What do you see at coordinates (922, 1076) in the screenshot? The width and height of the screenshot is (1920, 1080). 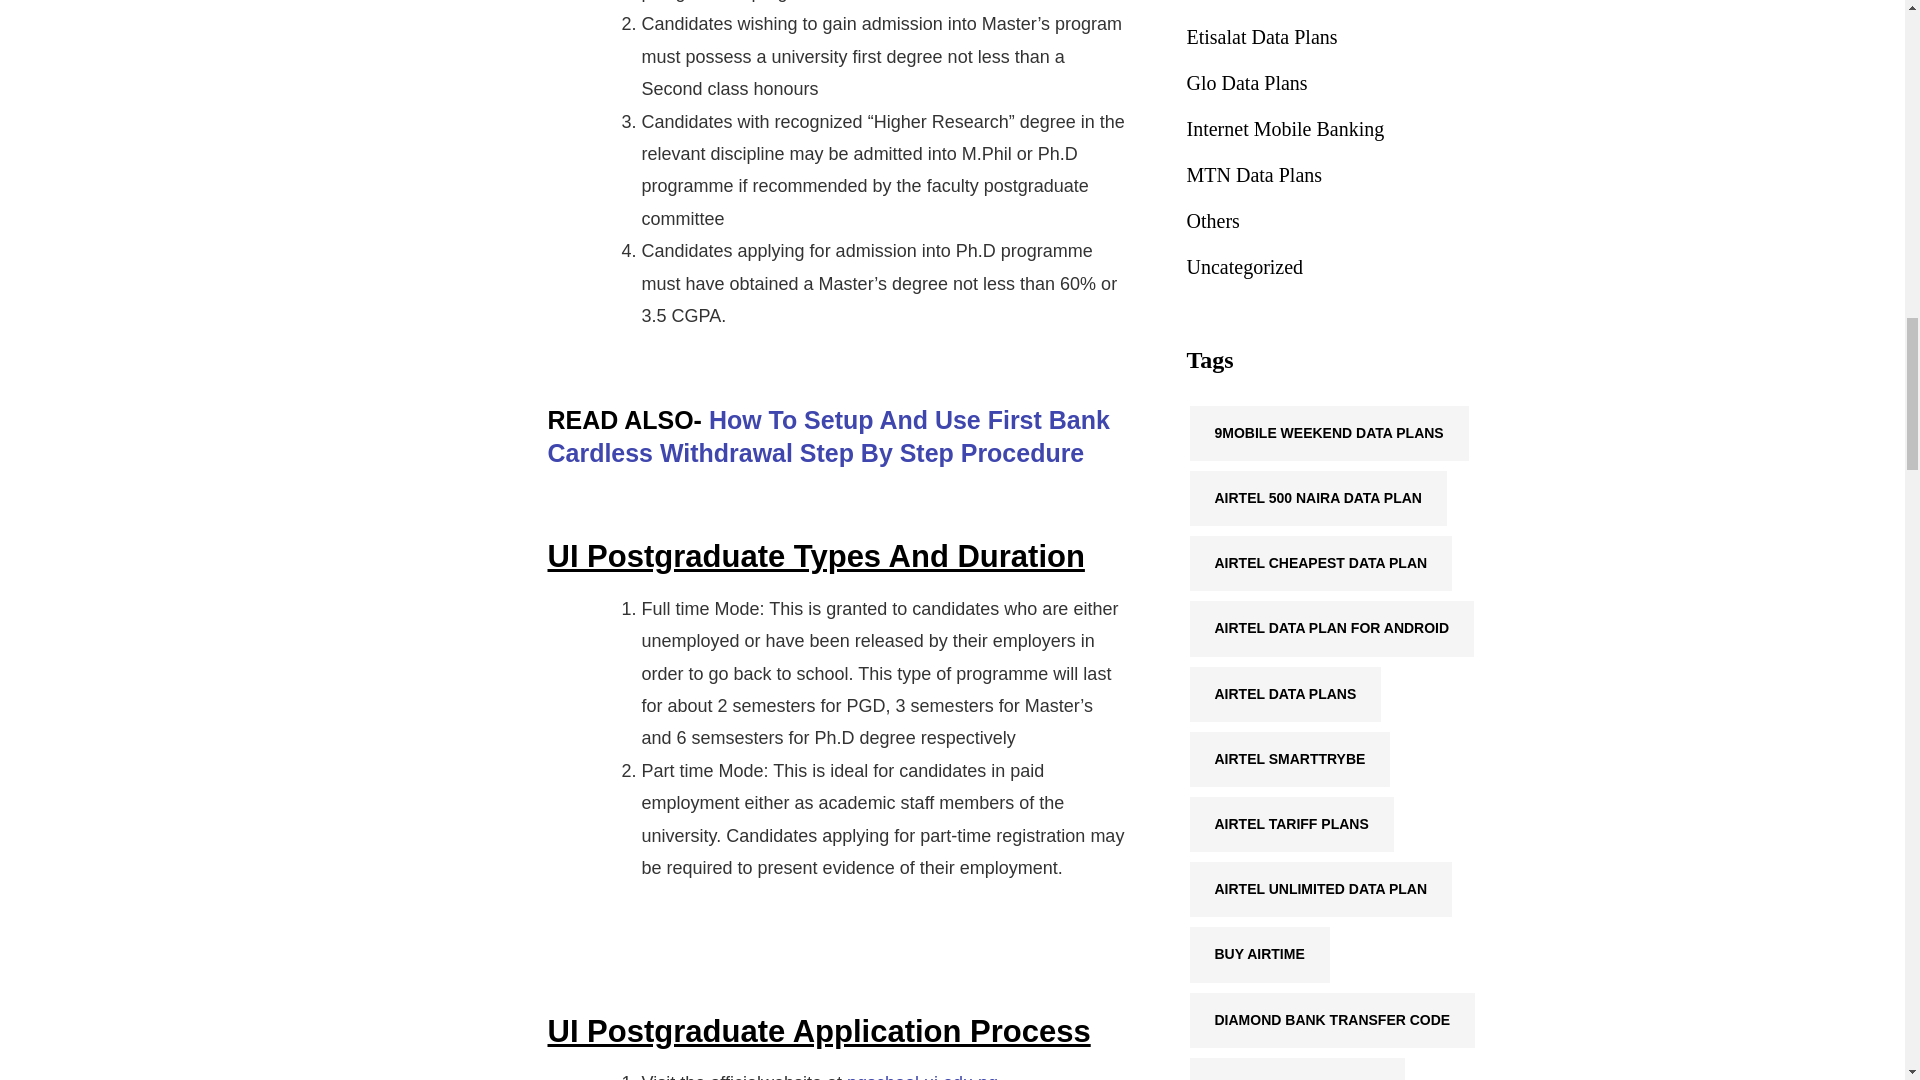 I see `pgschool.ui.edu.ng` at bounding box center [922, 1076].